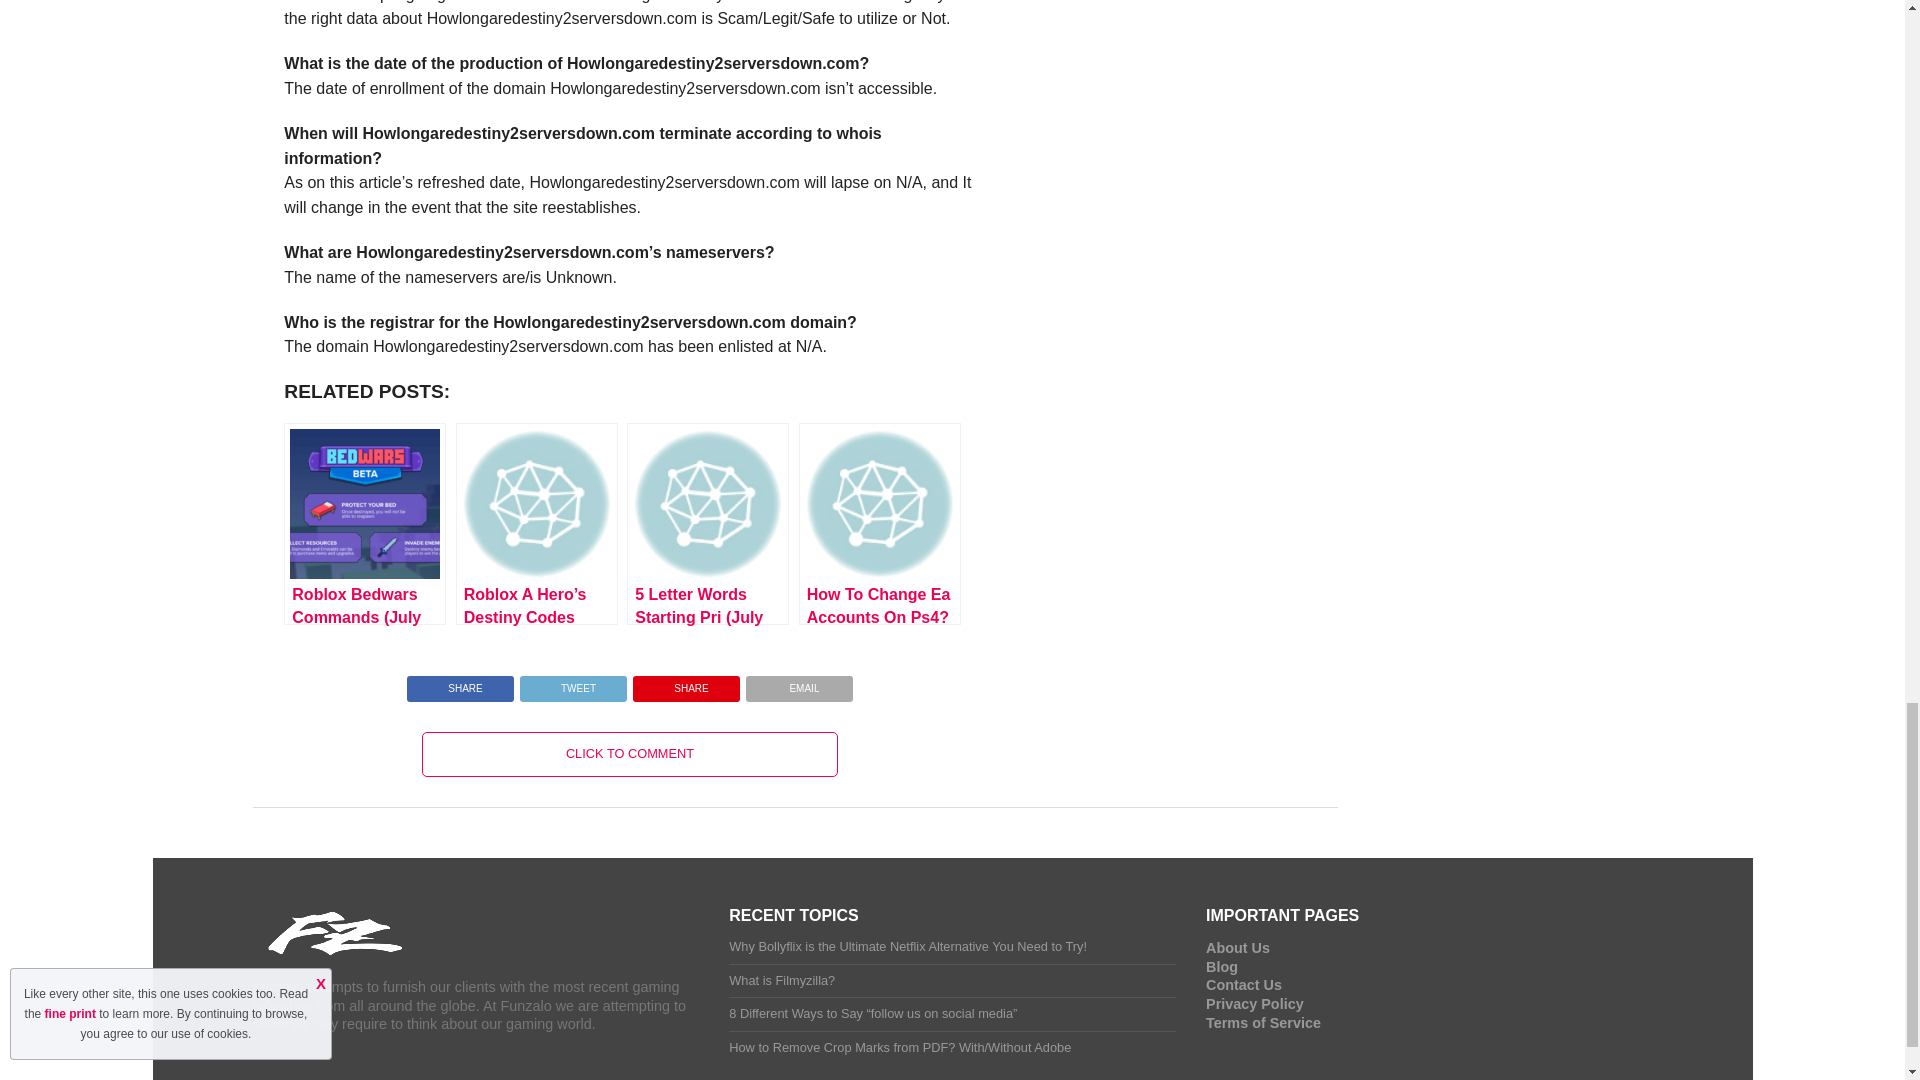  What do you see at coordinates (460, 684) in the screenshot?
I see `Share on Facebook` at bounding box center [460, 684].